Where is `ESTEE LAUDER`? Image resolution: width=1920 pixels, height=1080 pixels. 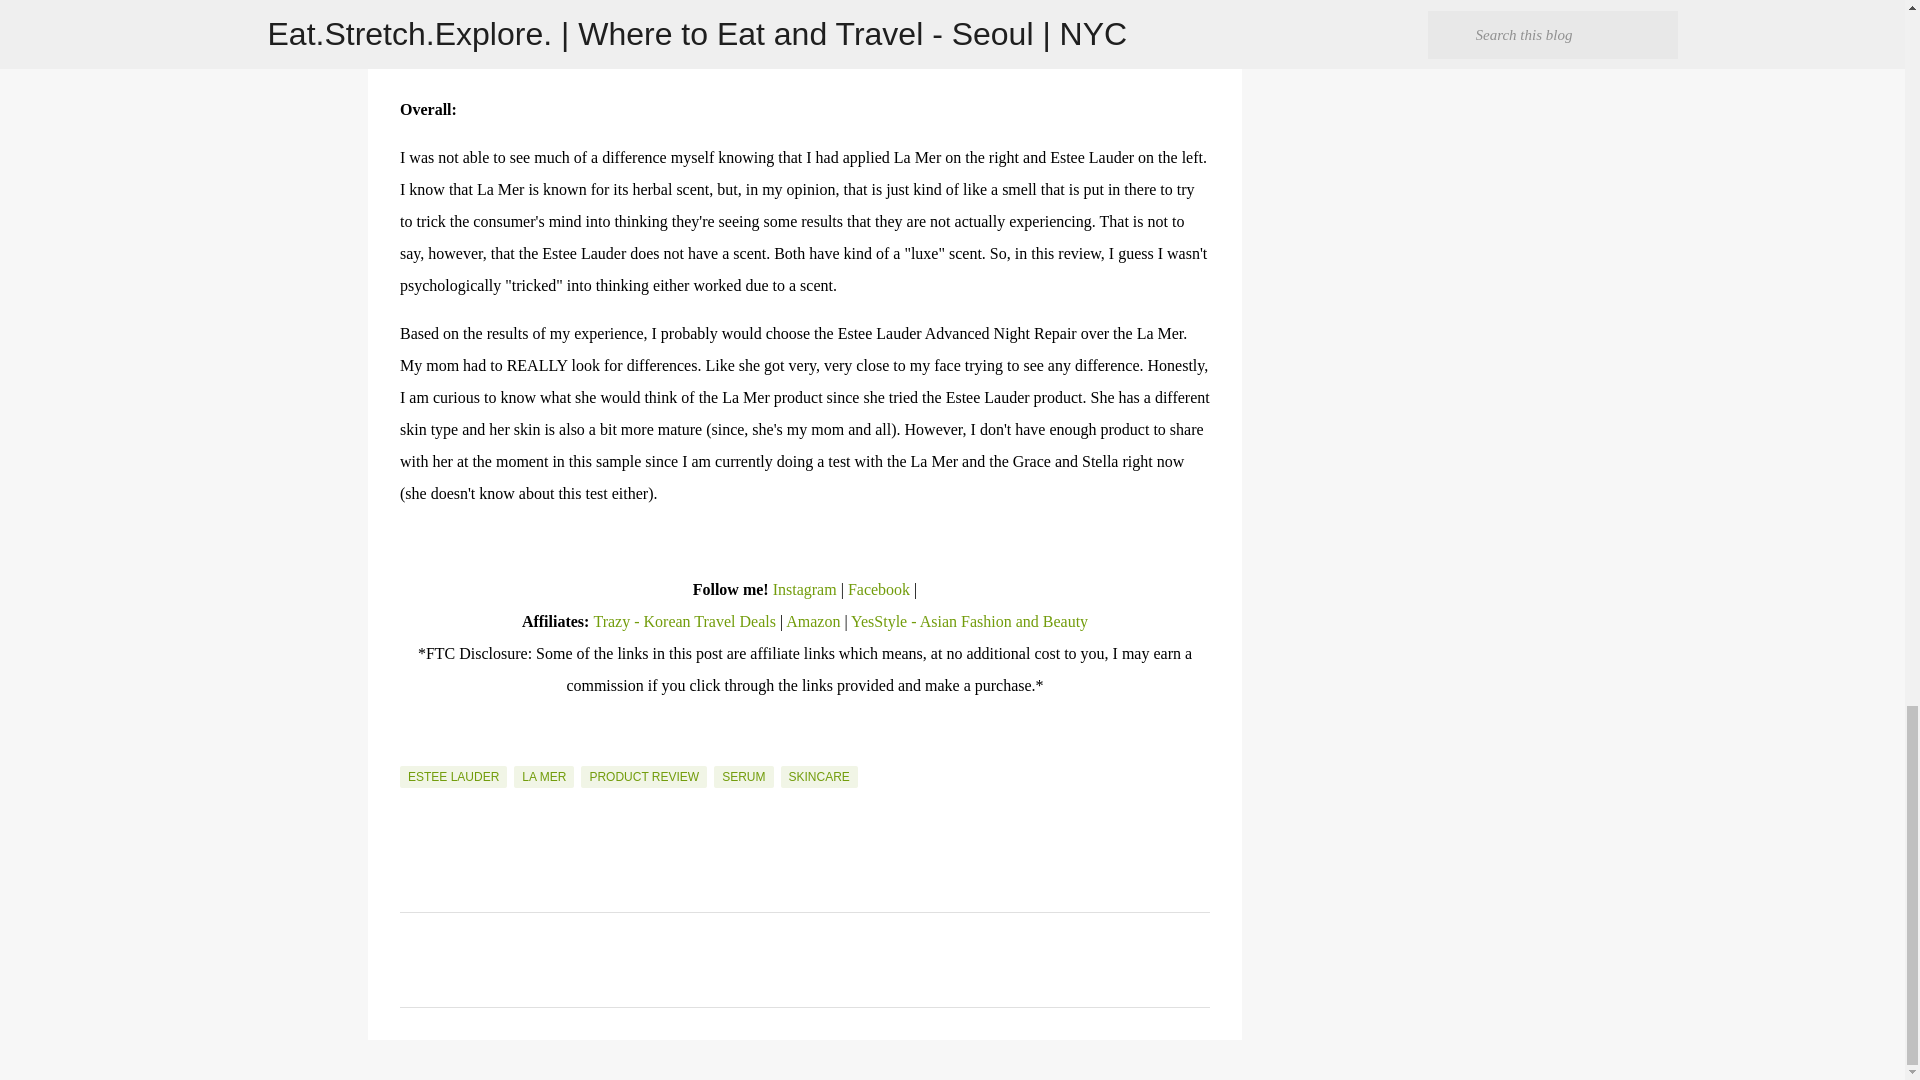 ESTEE LAUDER is located at coordinates (452, 776).